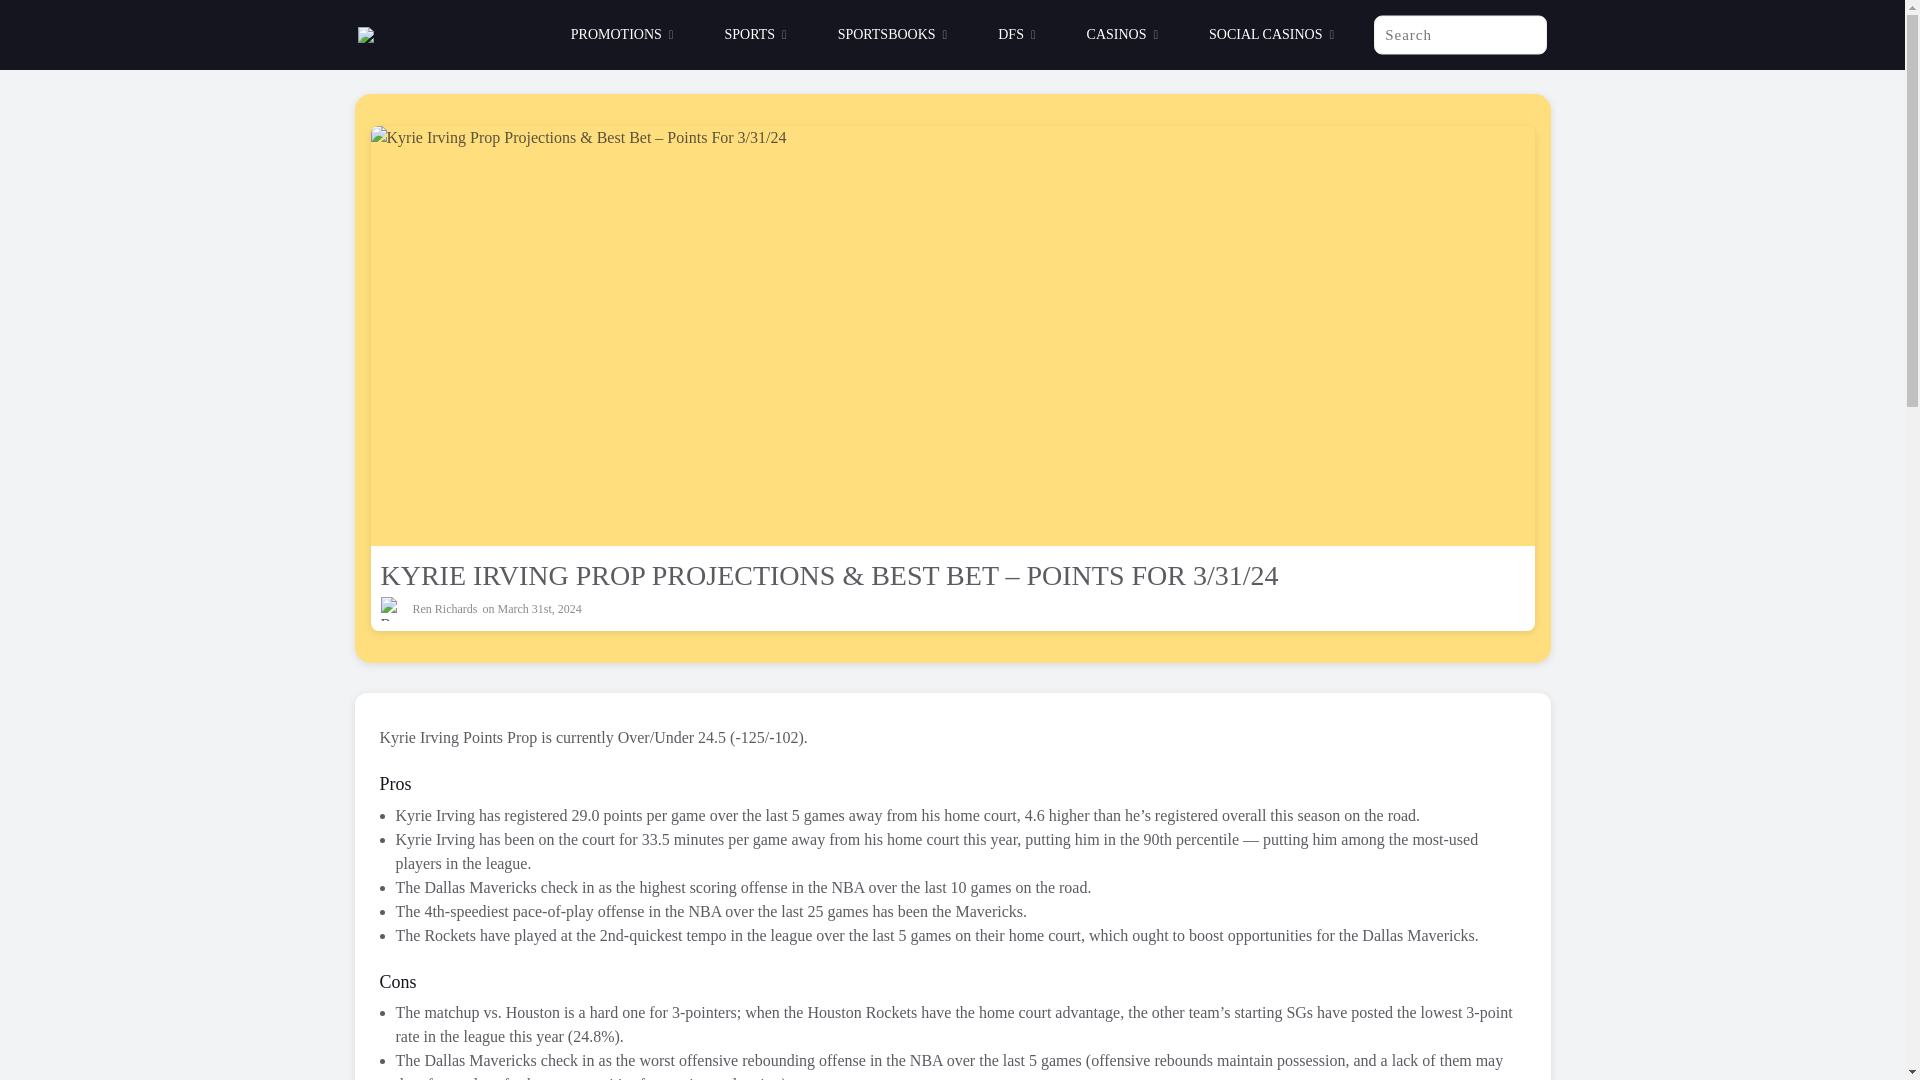 The image size is (1920, 1080). What do you see at coordinates (444, 608) in the screenshot?
I see `Posts by Ren Richards` at bounding box center [444, 608].